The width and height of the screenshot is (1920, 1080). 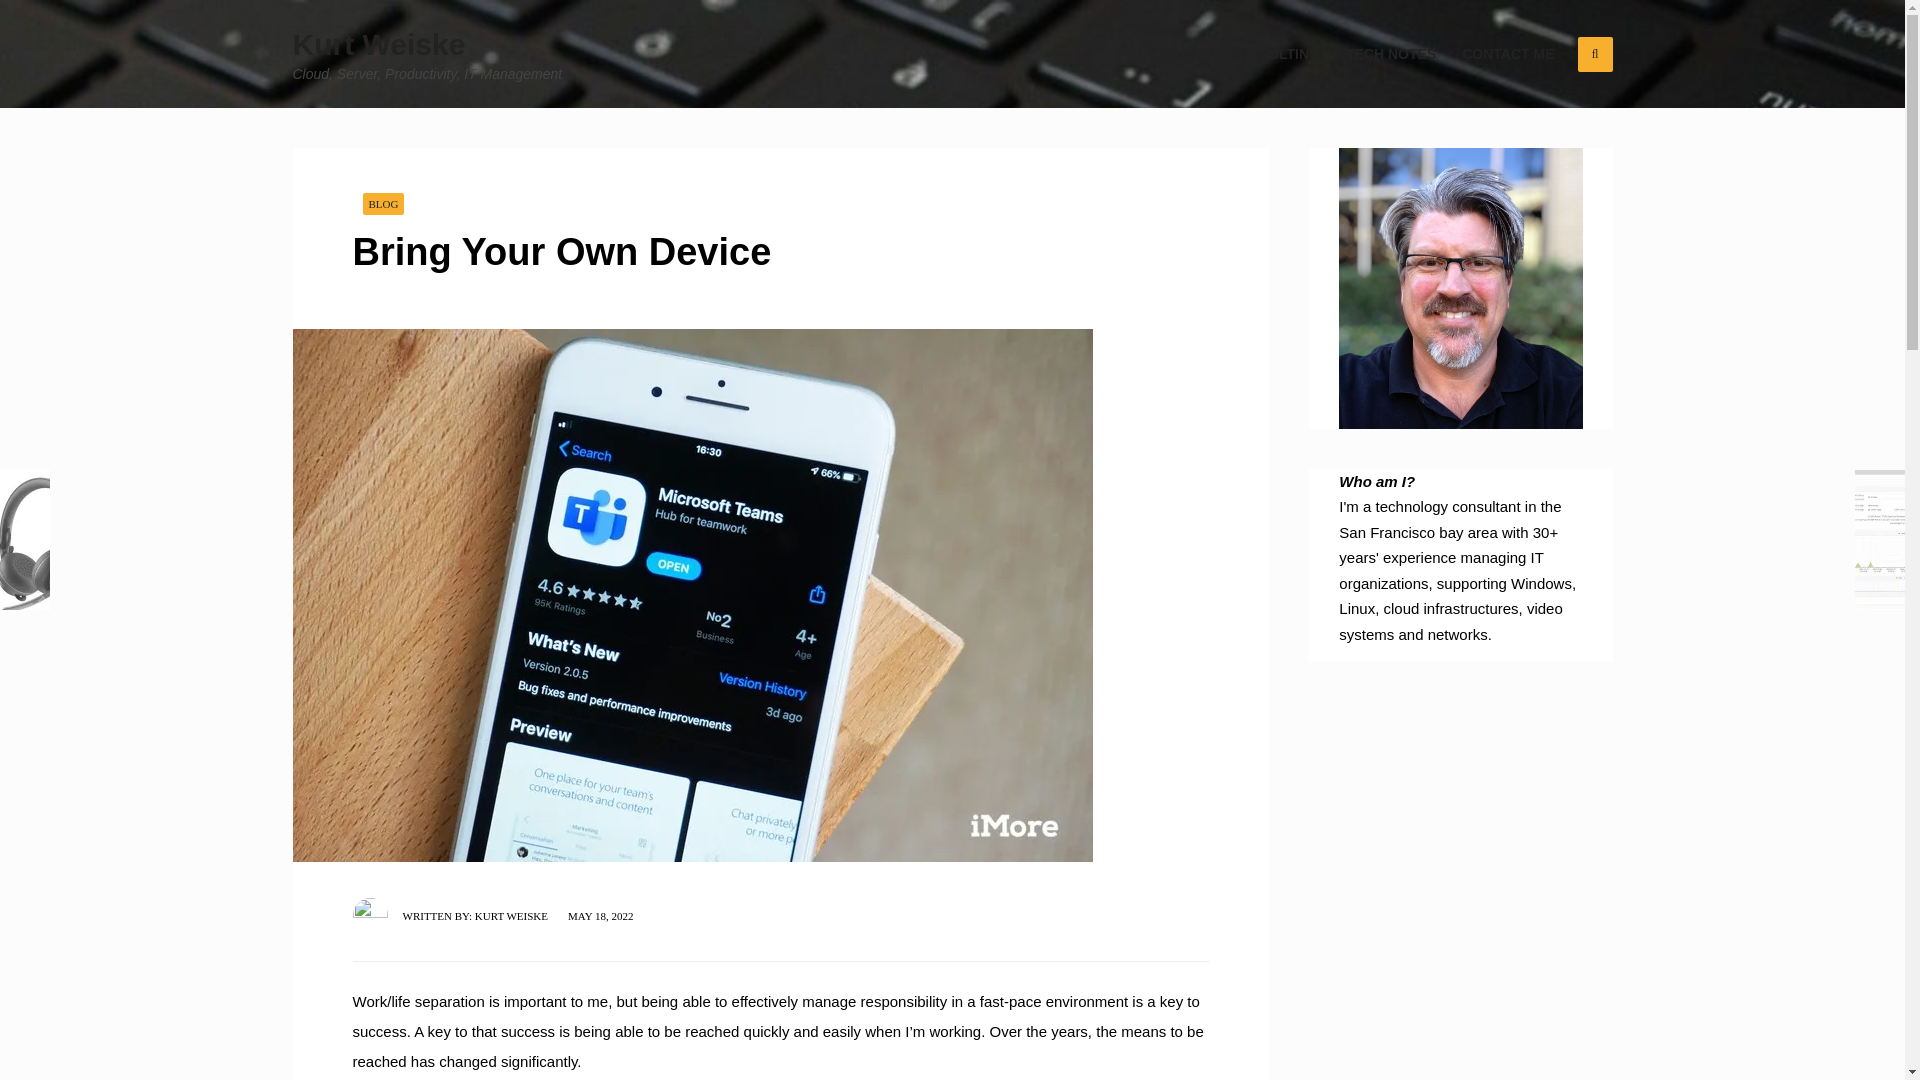 What do you see at coordinates (382, 203) in the screenshot?
I see `BLOG` at bounding box center [382, 203].